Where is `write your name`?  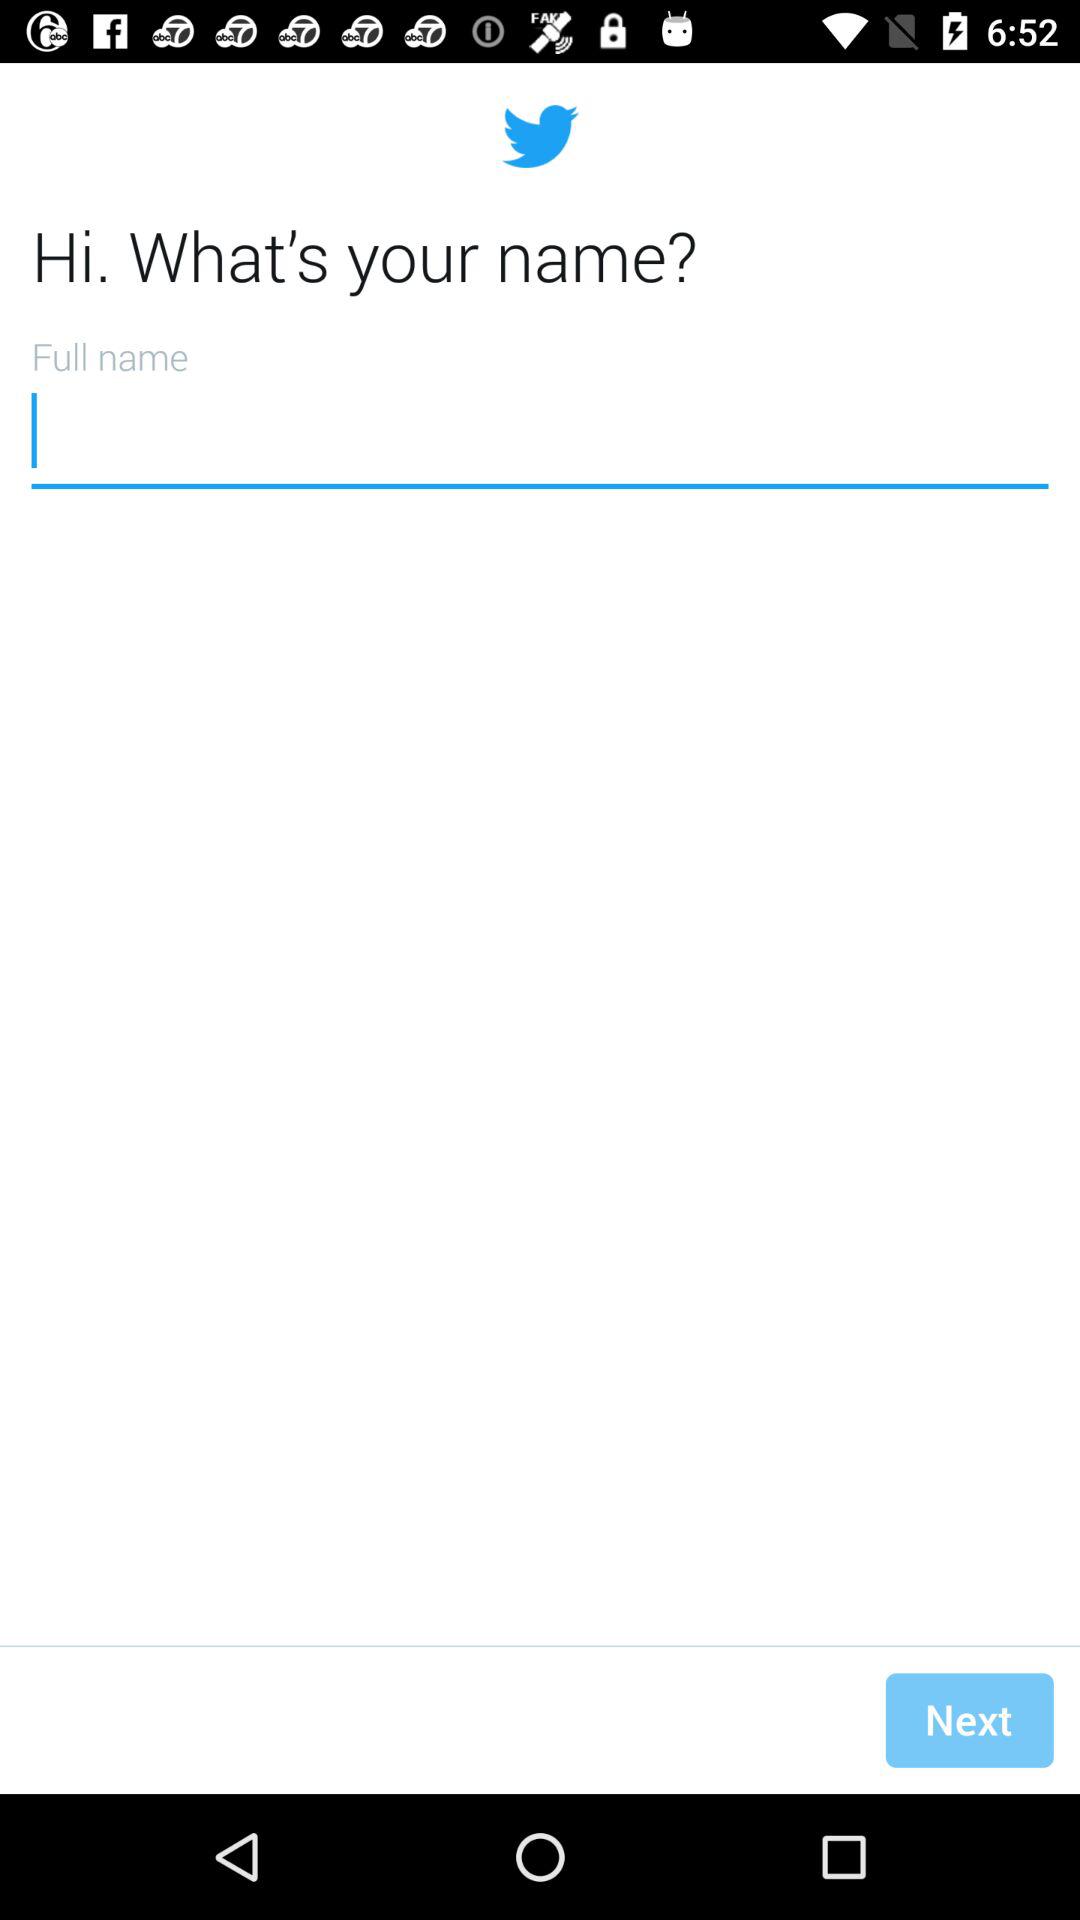 write your name is located at coordinates (540, 405).